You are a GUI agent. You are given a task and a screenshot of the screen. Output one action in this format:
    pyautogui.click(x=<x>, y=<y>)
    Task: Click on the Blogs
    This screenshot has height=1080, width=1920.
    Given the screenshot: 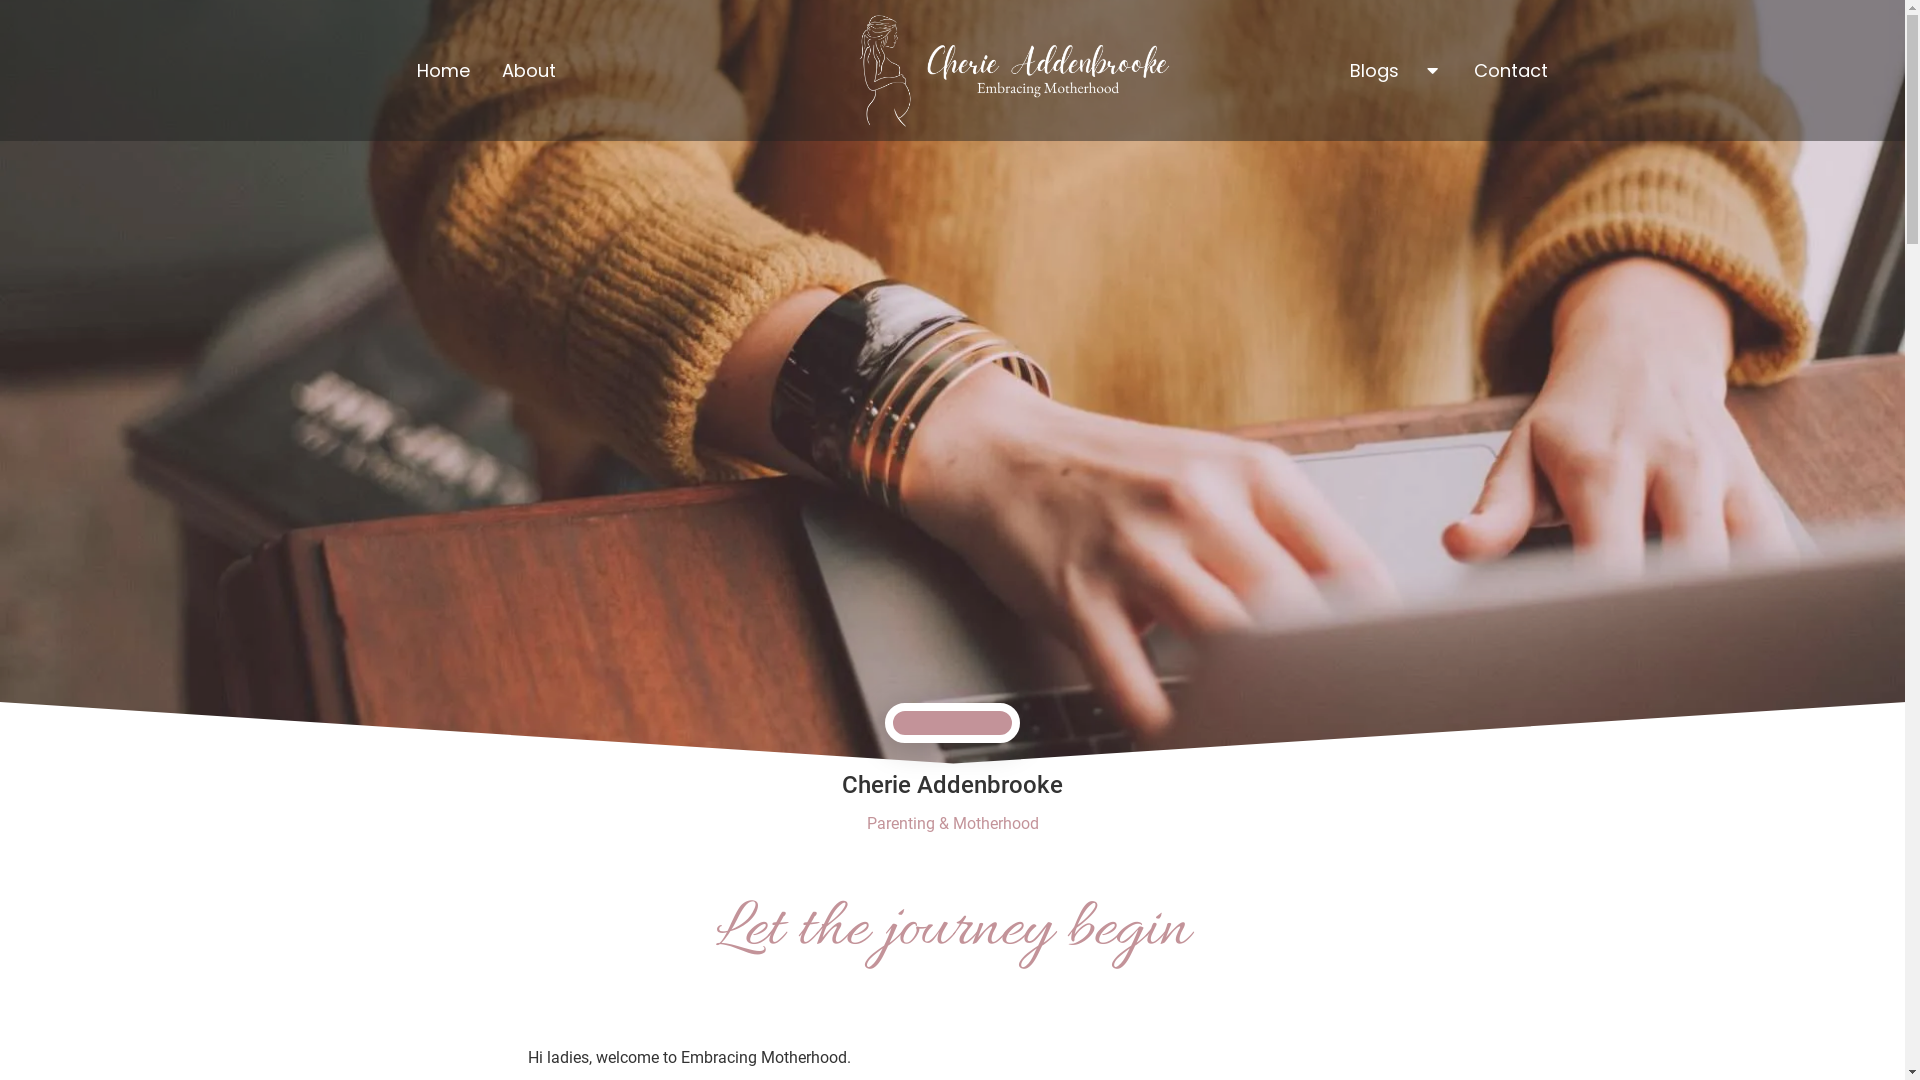 What is the action you would take?
    pyautogui.click(x=1374, y=70)
    